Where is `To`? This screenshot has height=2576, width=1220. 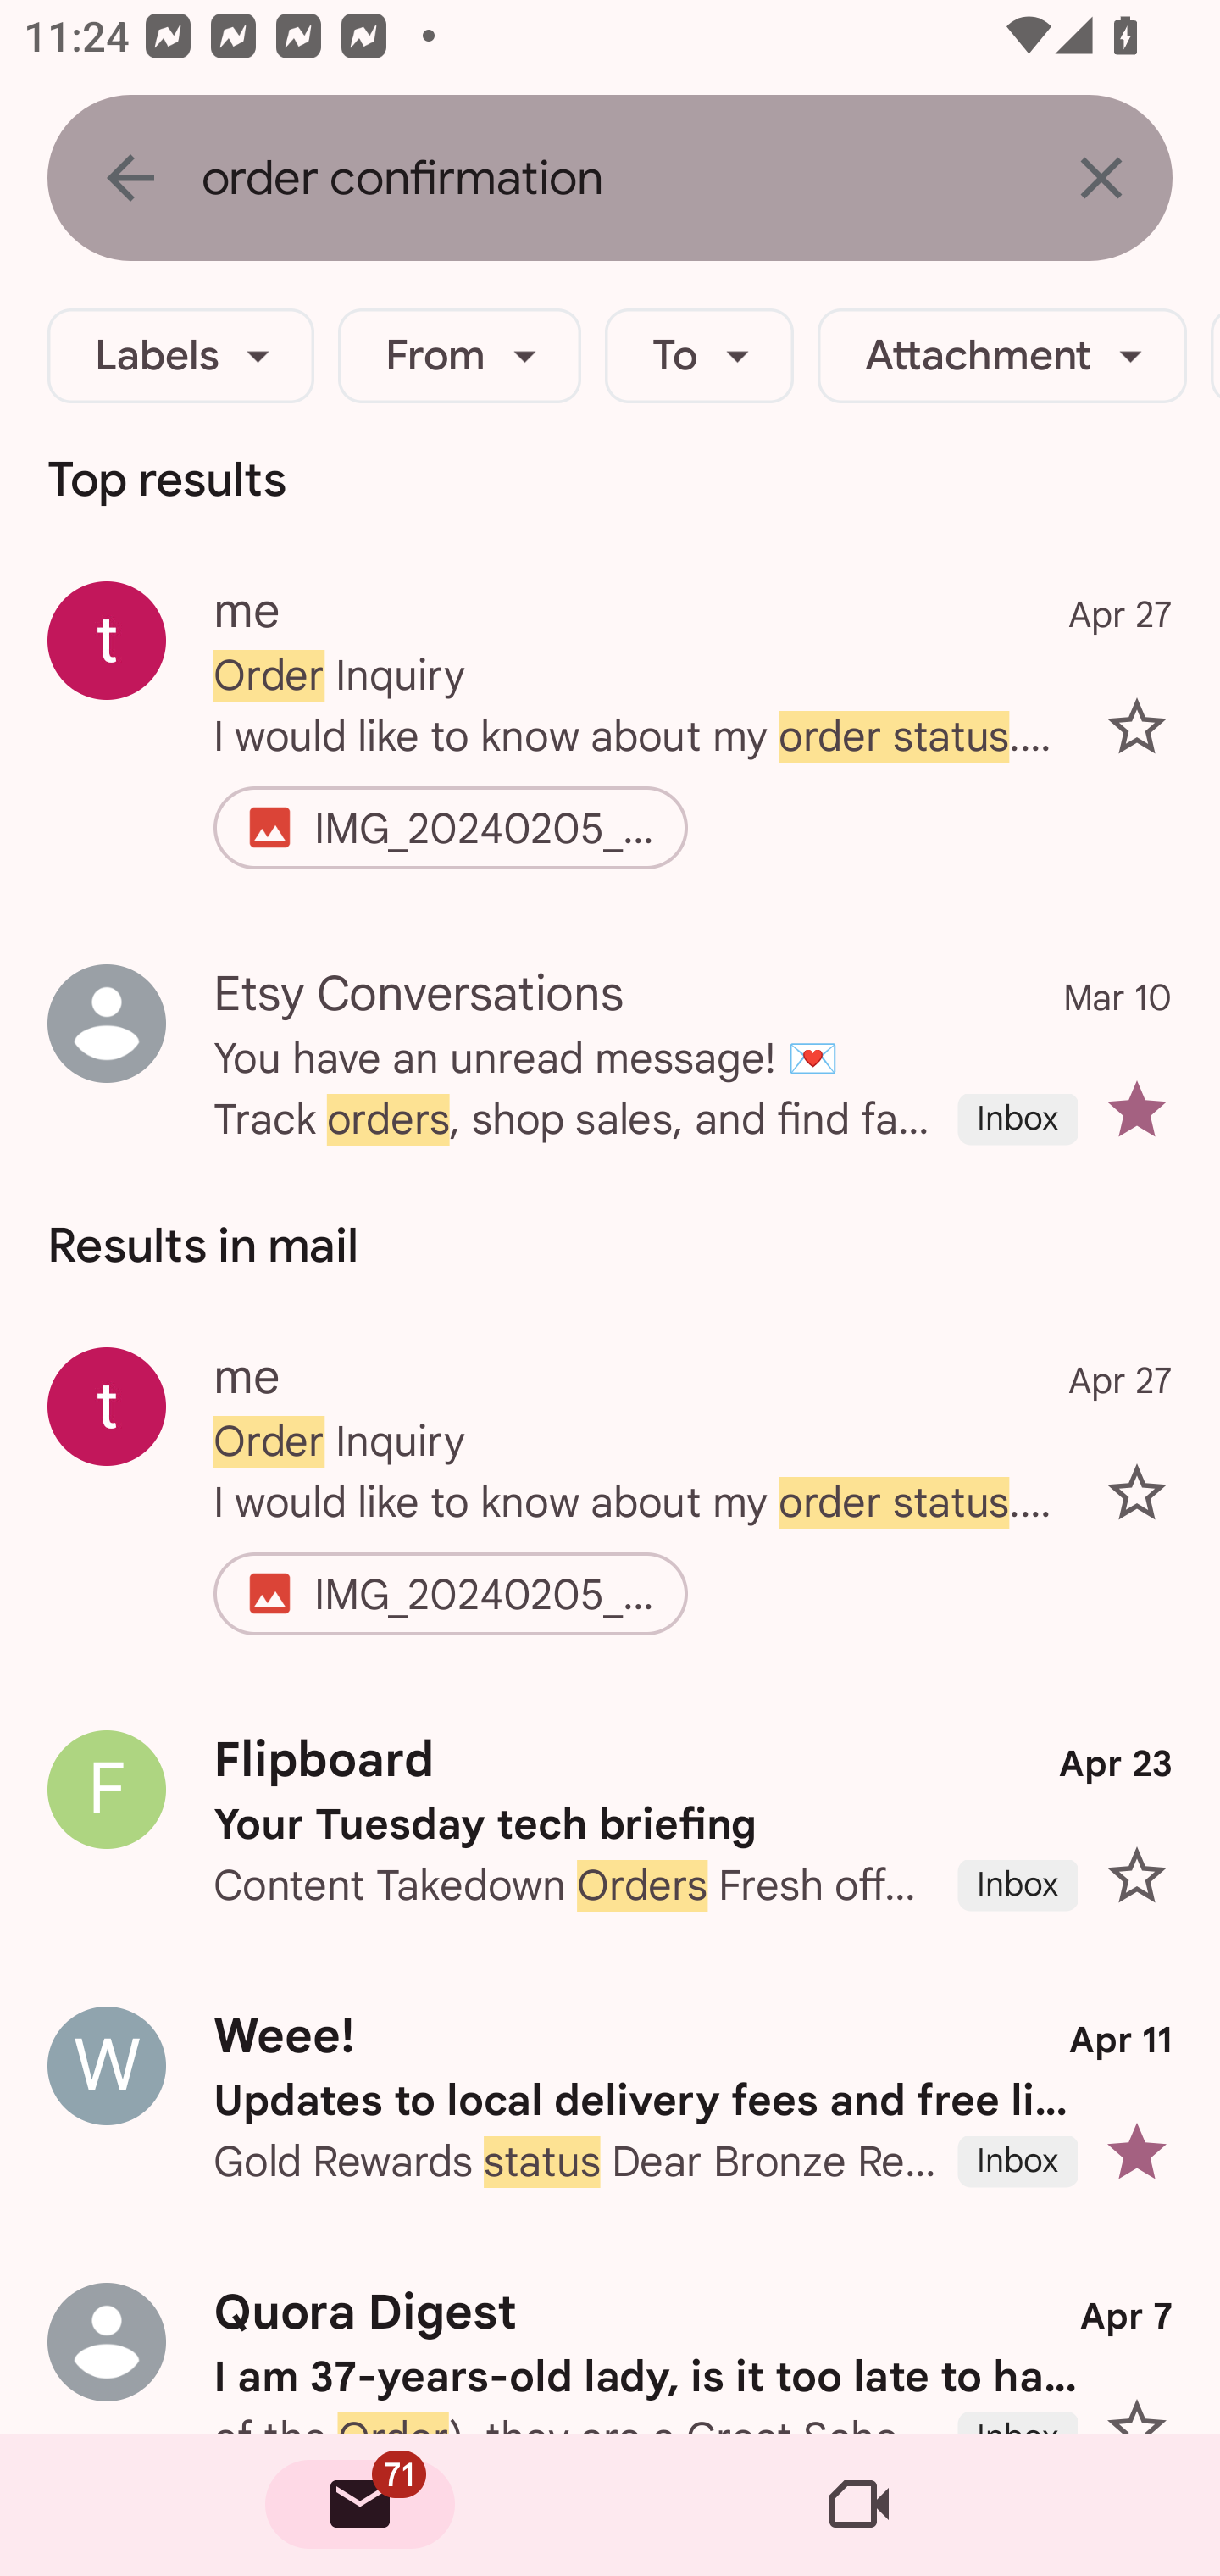
To is located at coordinates (700, 356).